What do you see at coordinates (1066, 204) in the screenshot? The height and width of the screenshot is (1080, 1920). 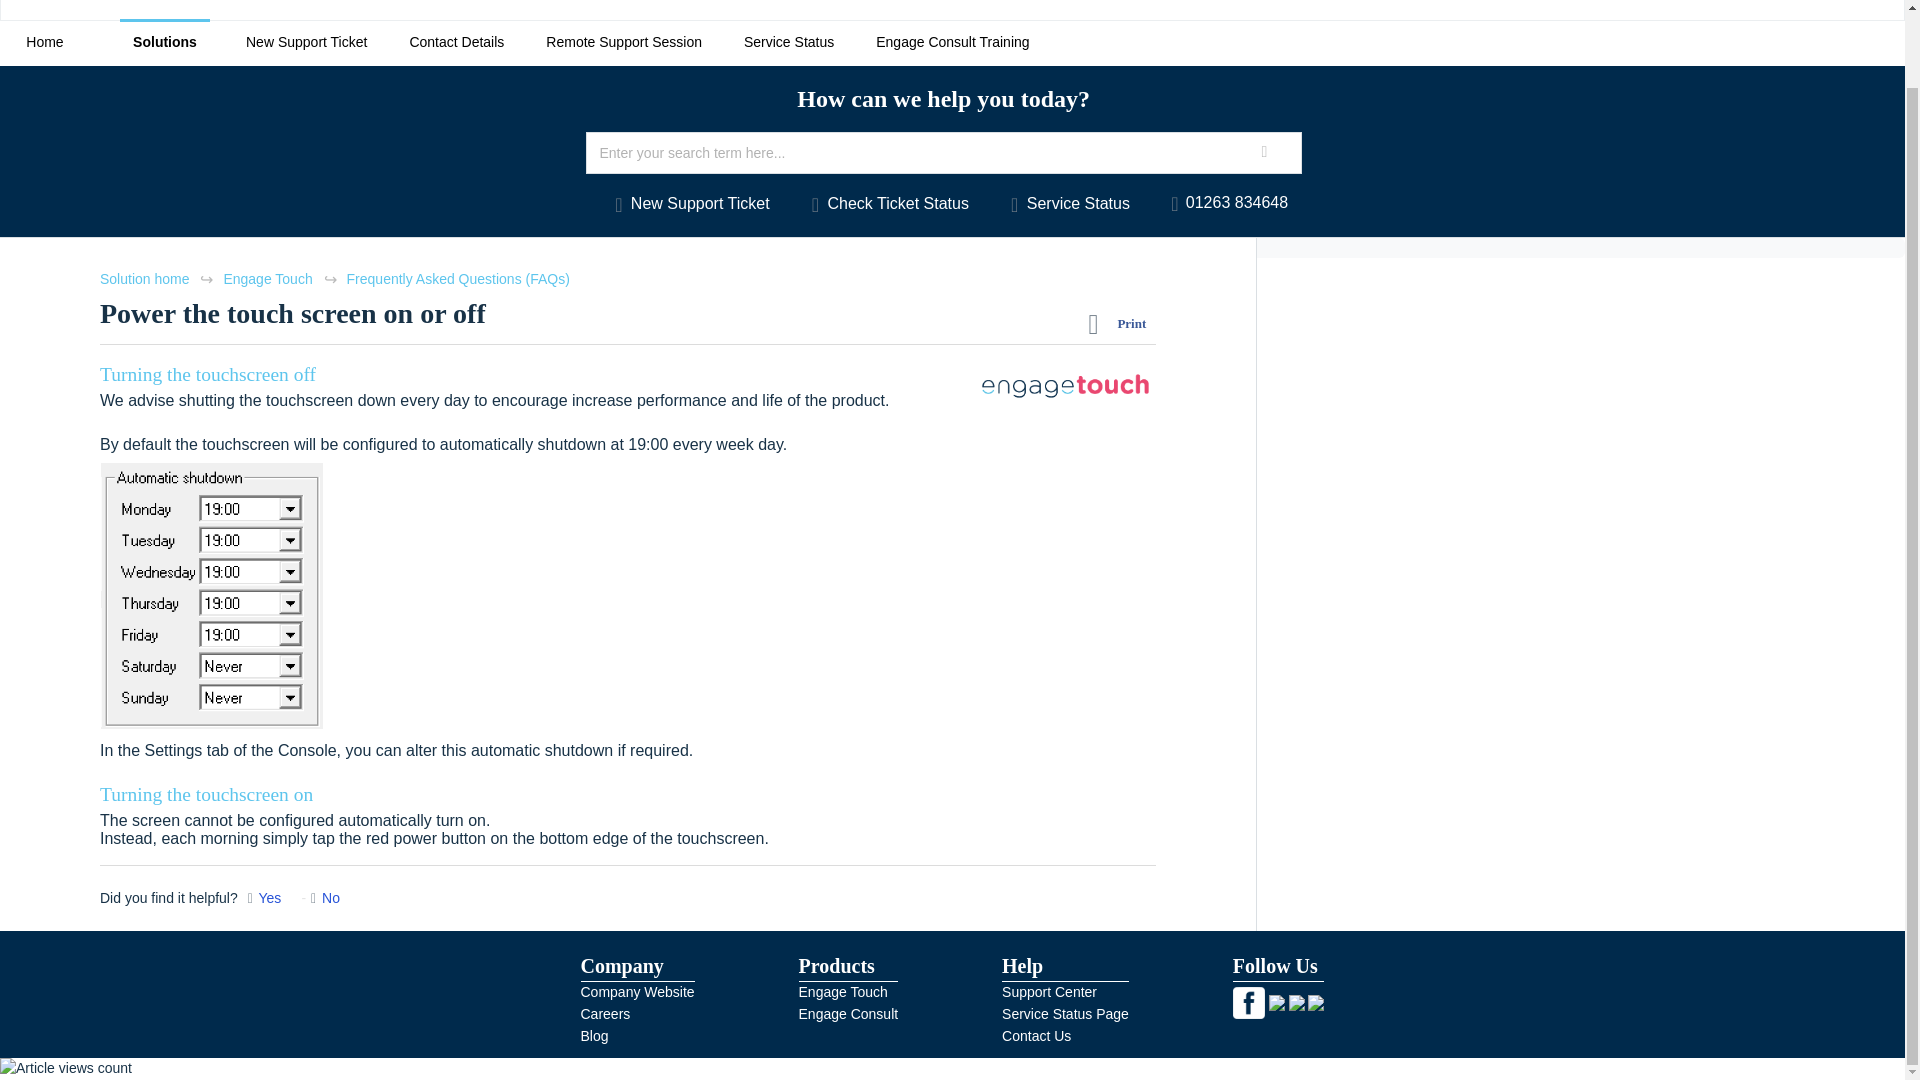 I see `Check service status` at bounding box center [1066, 204].